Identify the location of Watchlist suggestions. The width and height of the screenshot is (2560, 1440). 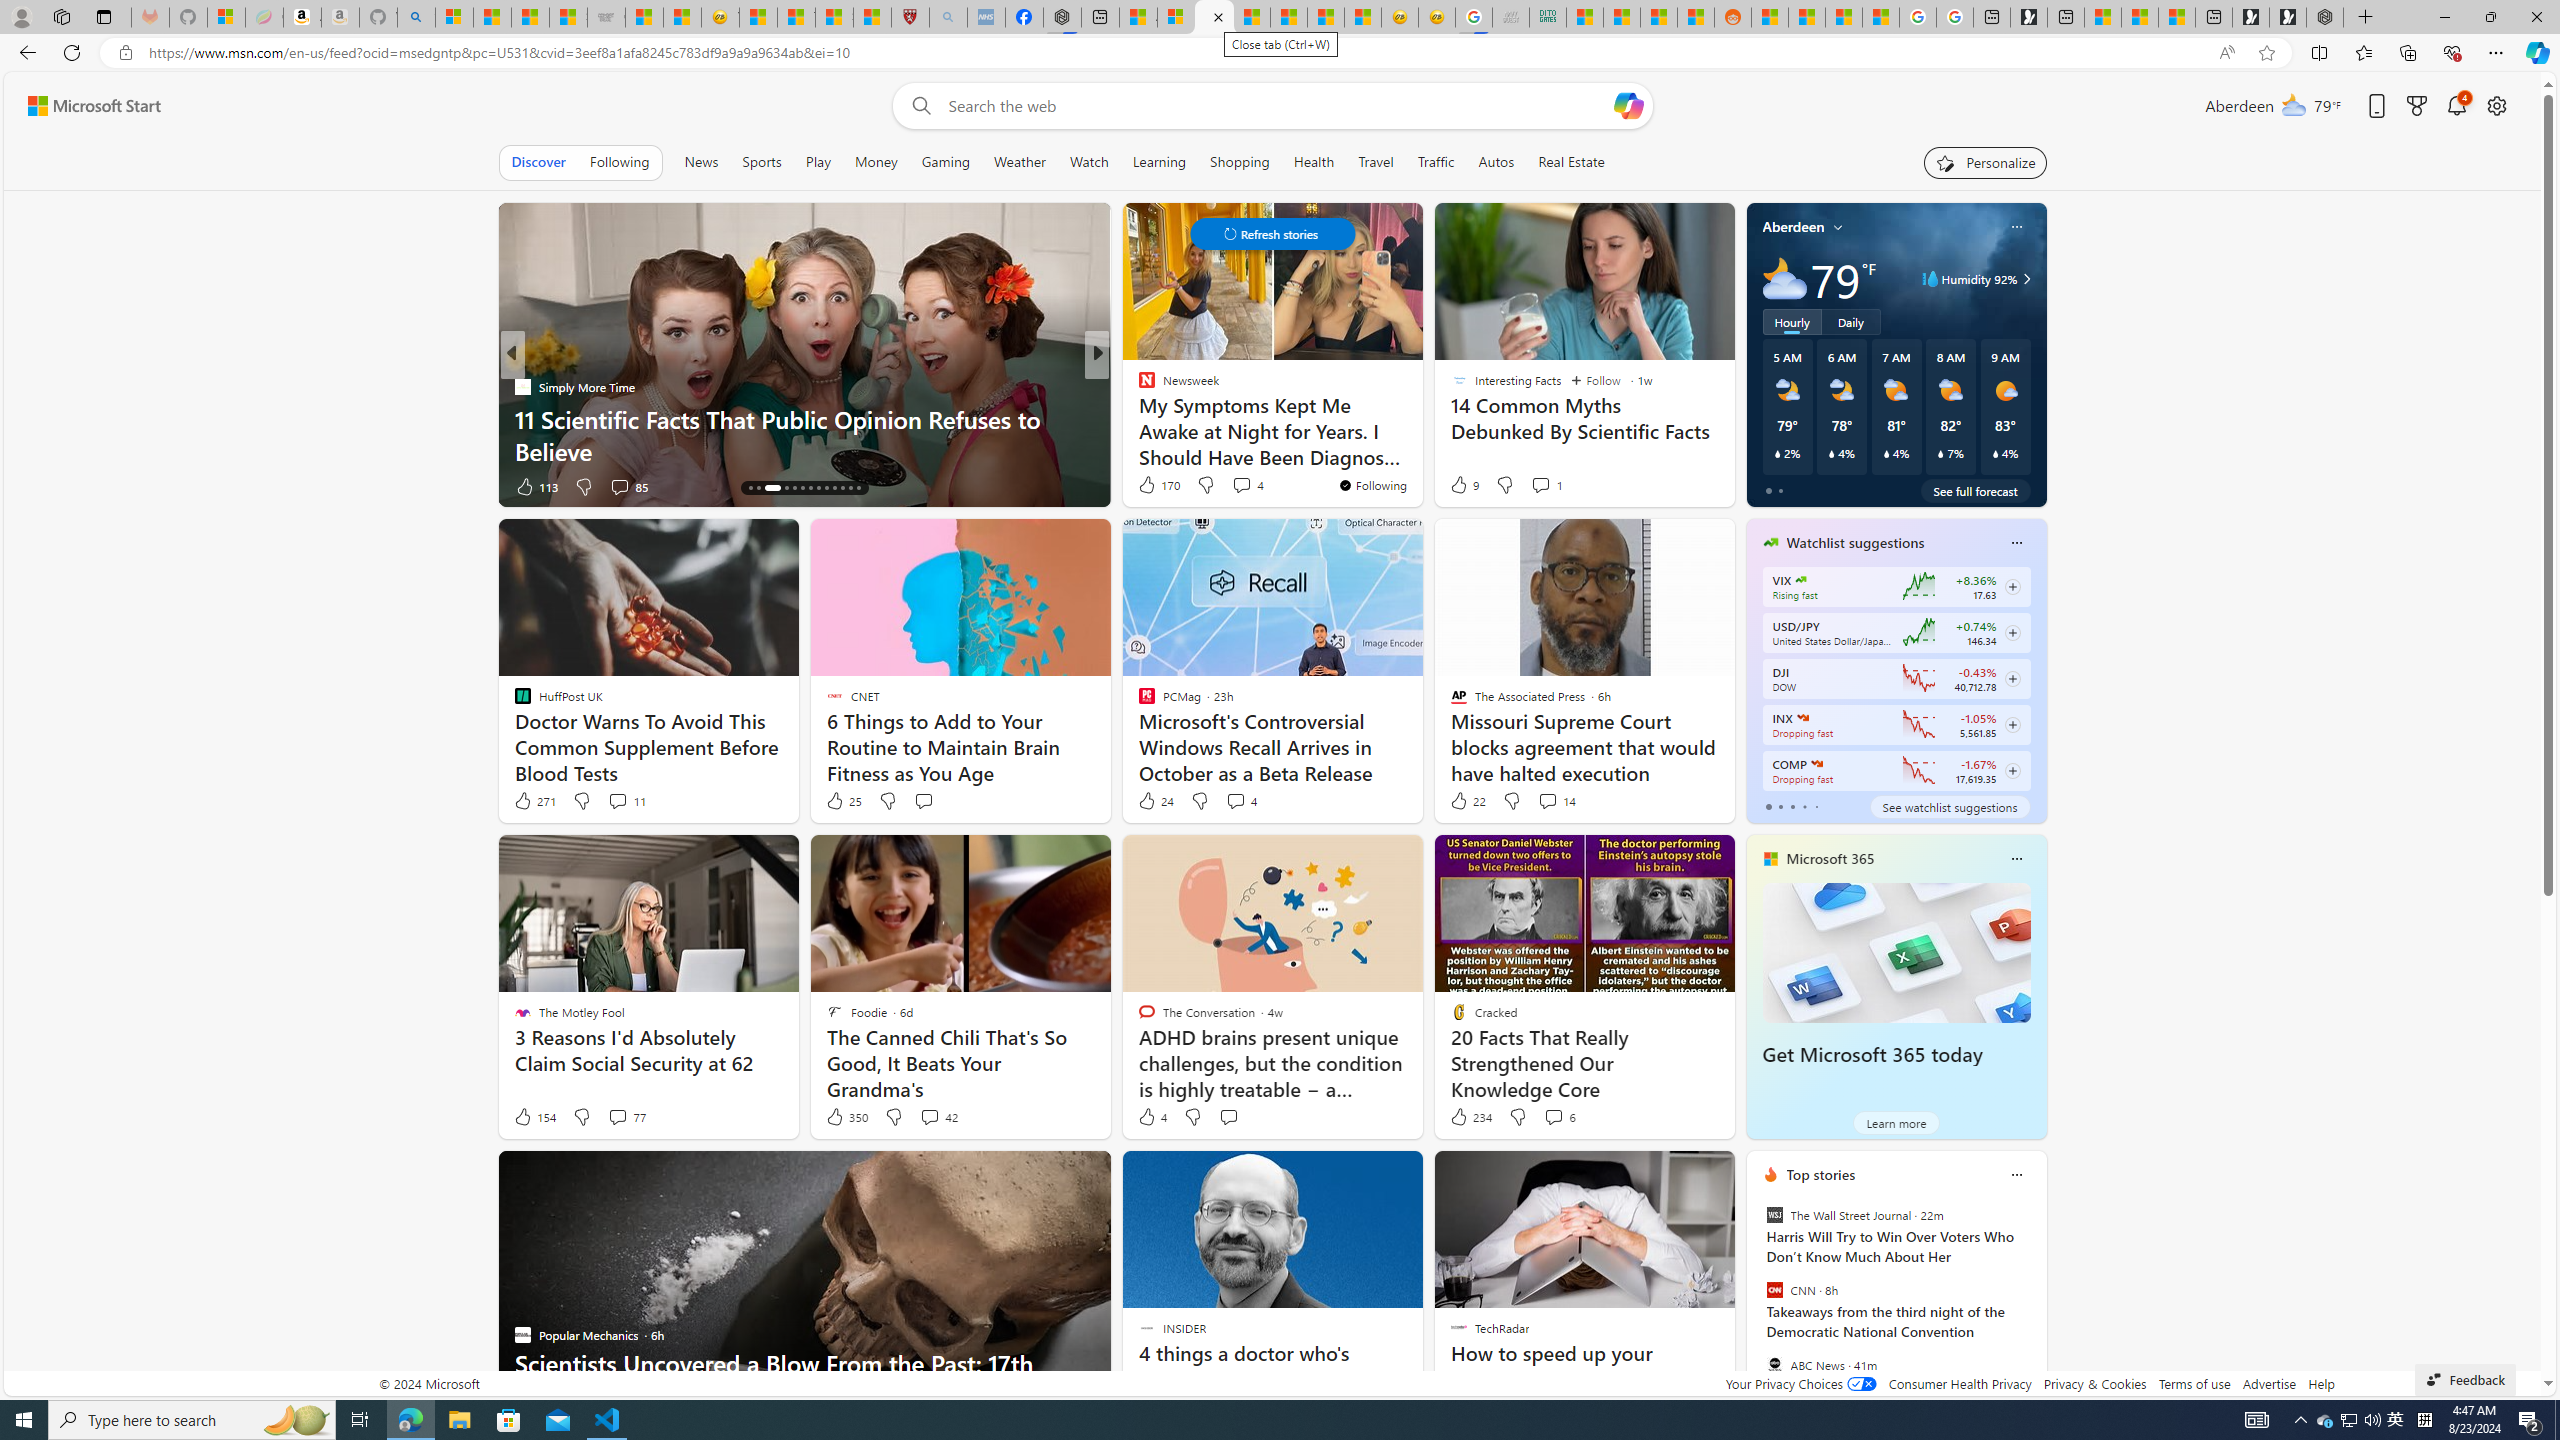
(1856, 542).